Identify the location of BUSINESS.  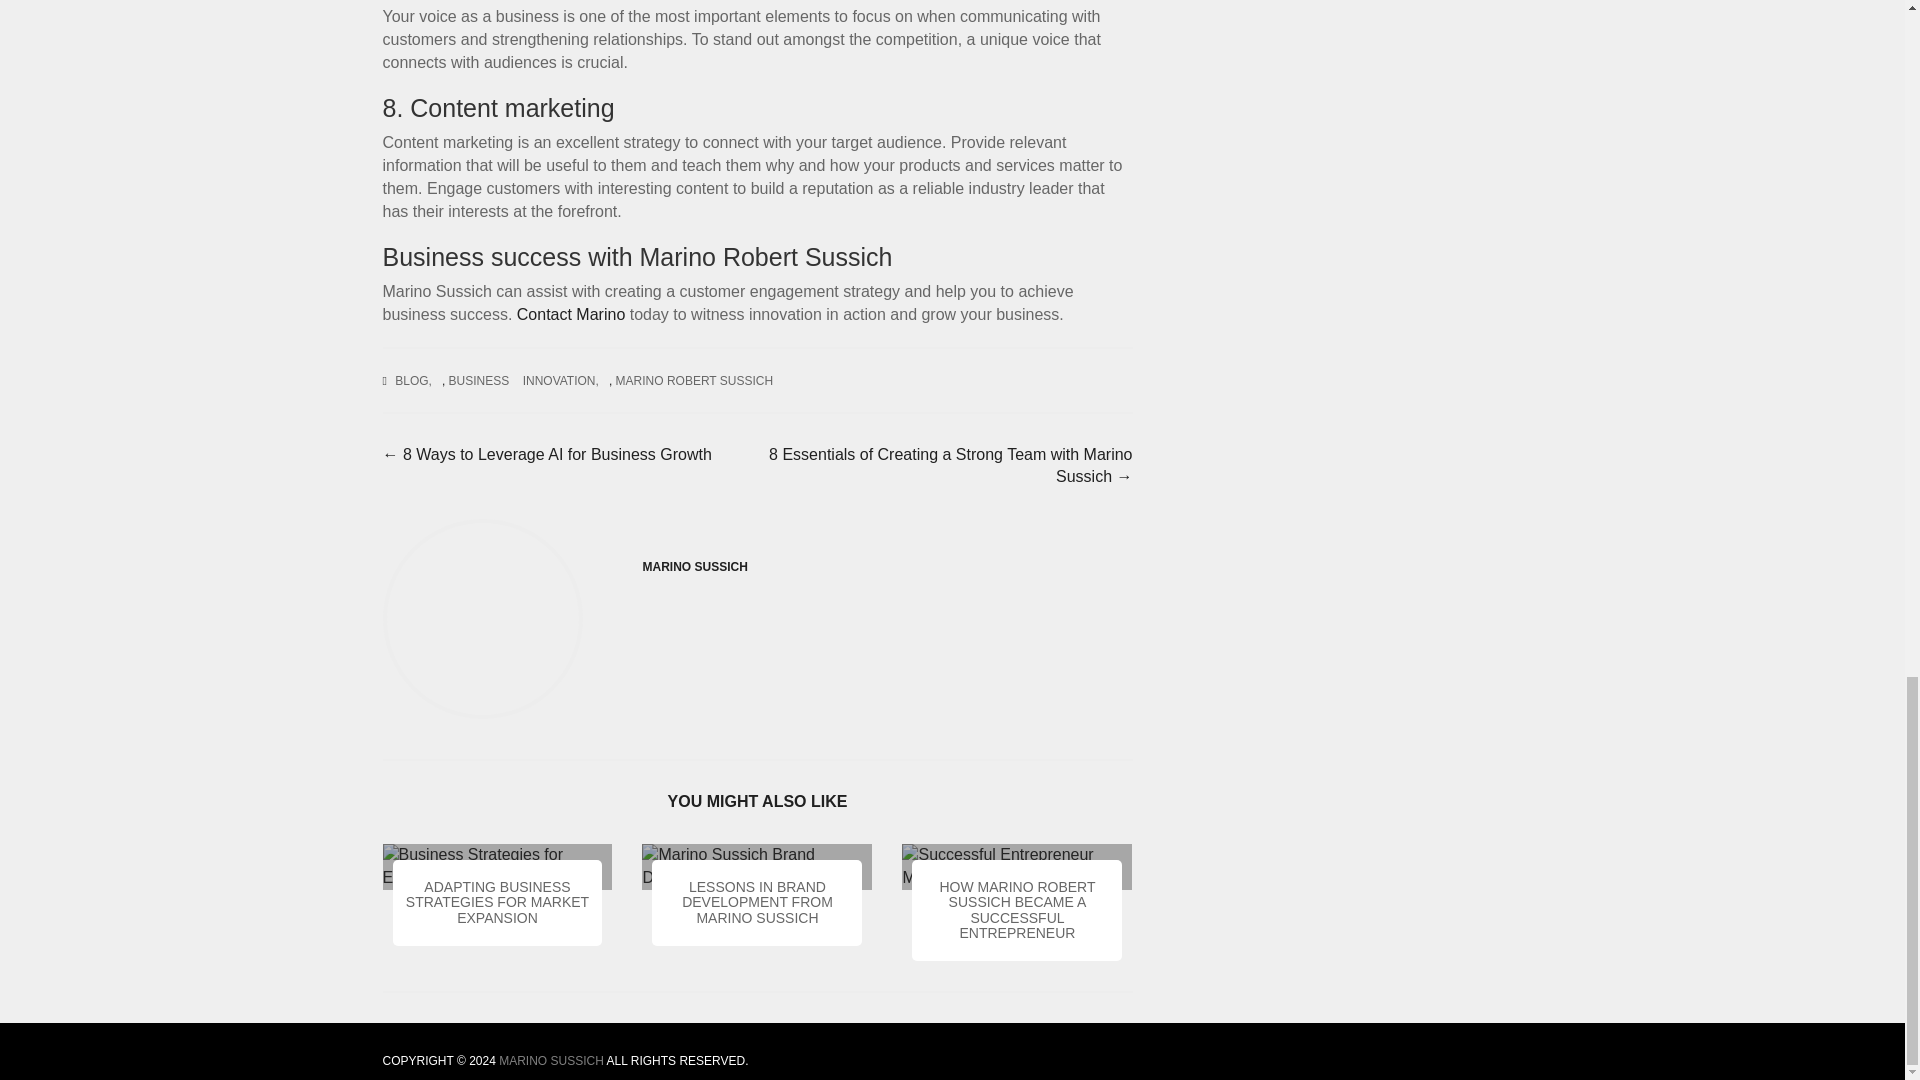
(484, 391).